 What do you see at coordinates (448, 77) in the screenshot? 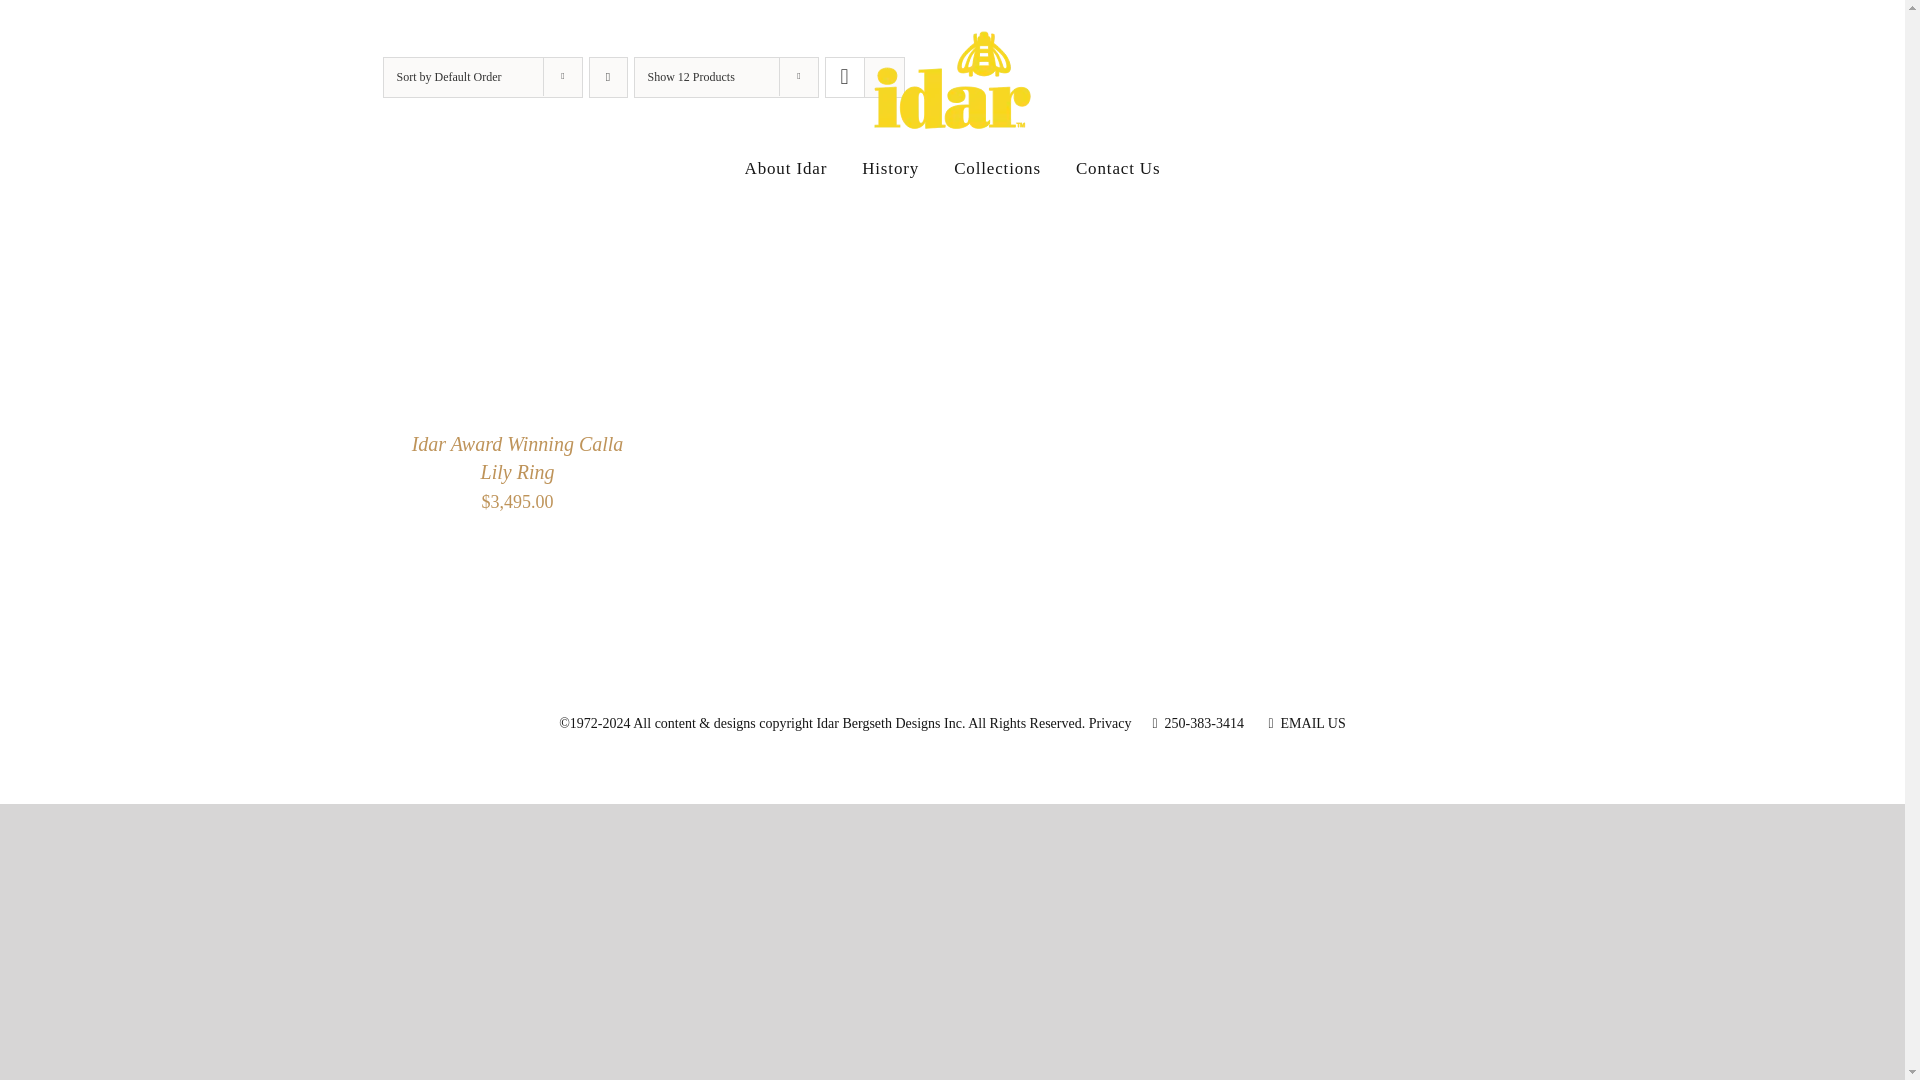
I see `Sort by Default Order` at bounding box center [448, 77].